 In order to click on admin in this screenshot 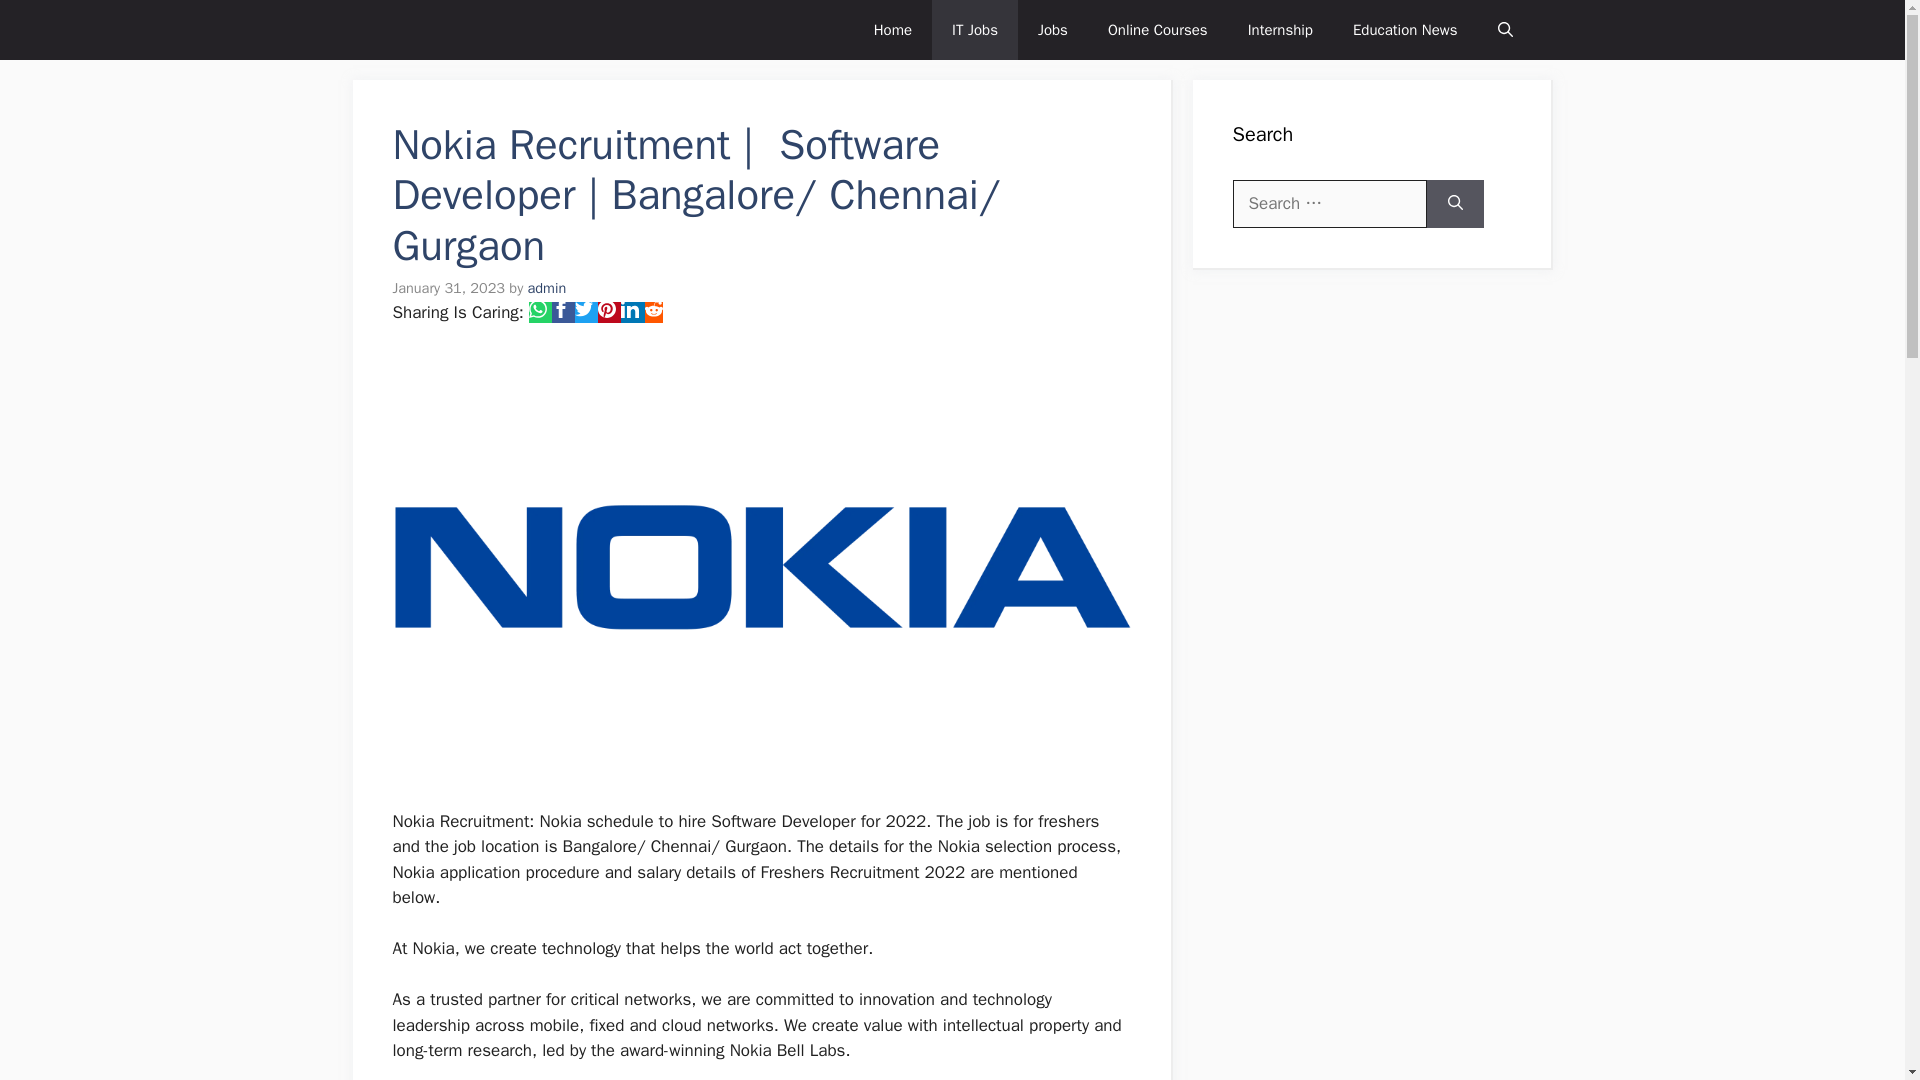, I will do `click(547, 288)`.